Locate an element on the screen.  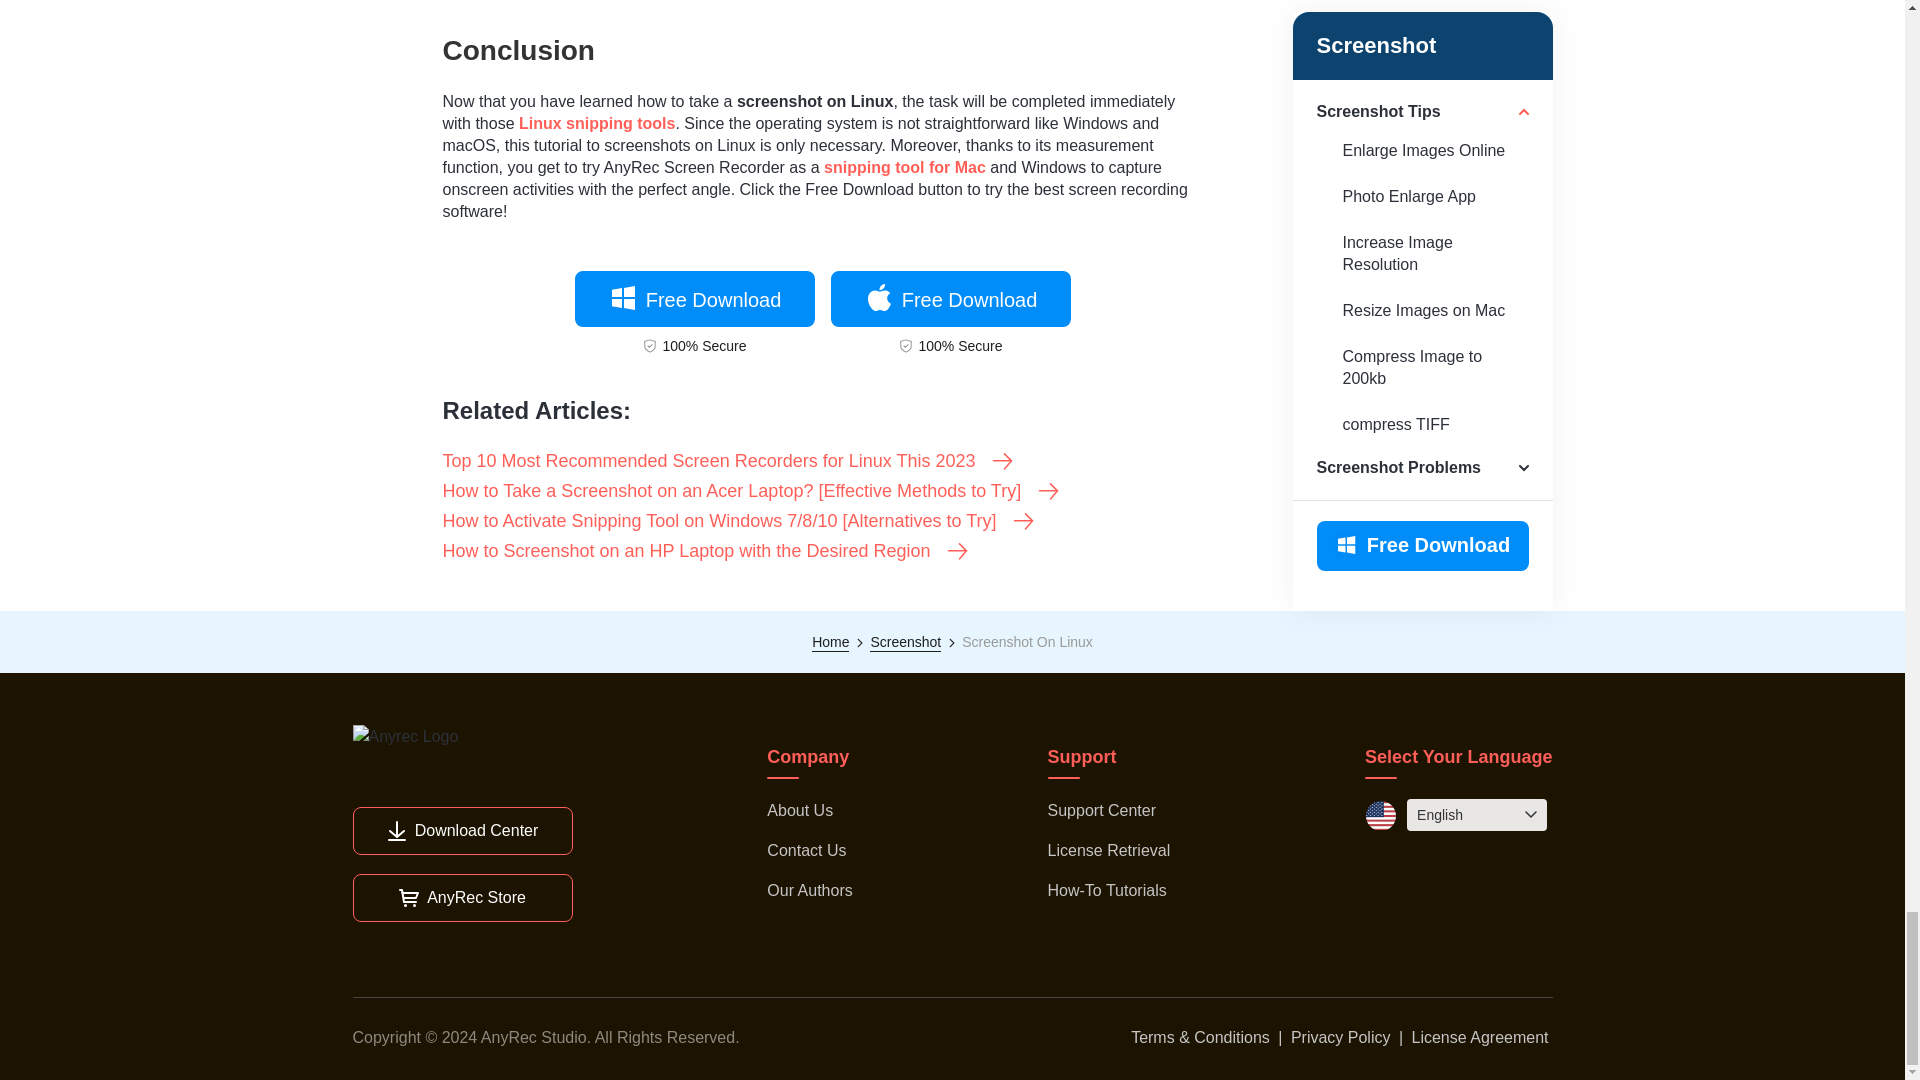
Top 10 Most Recommended Screen Recorders for Linux This 2023 is located at coordinates (728, 461).